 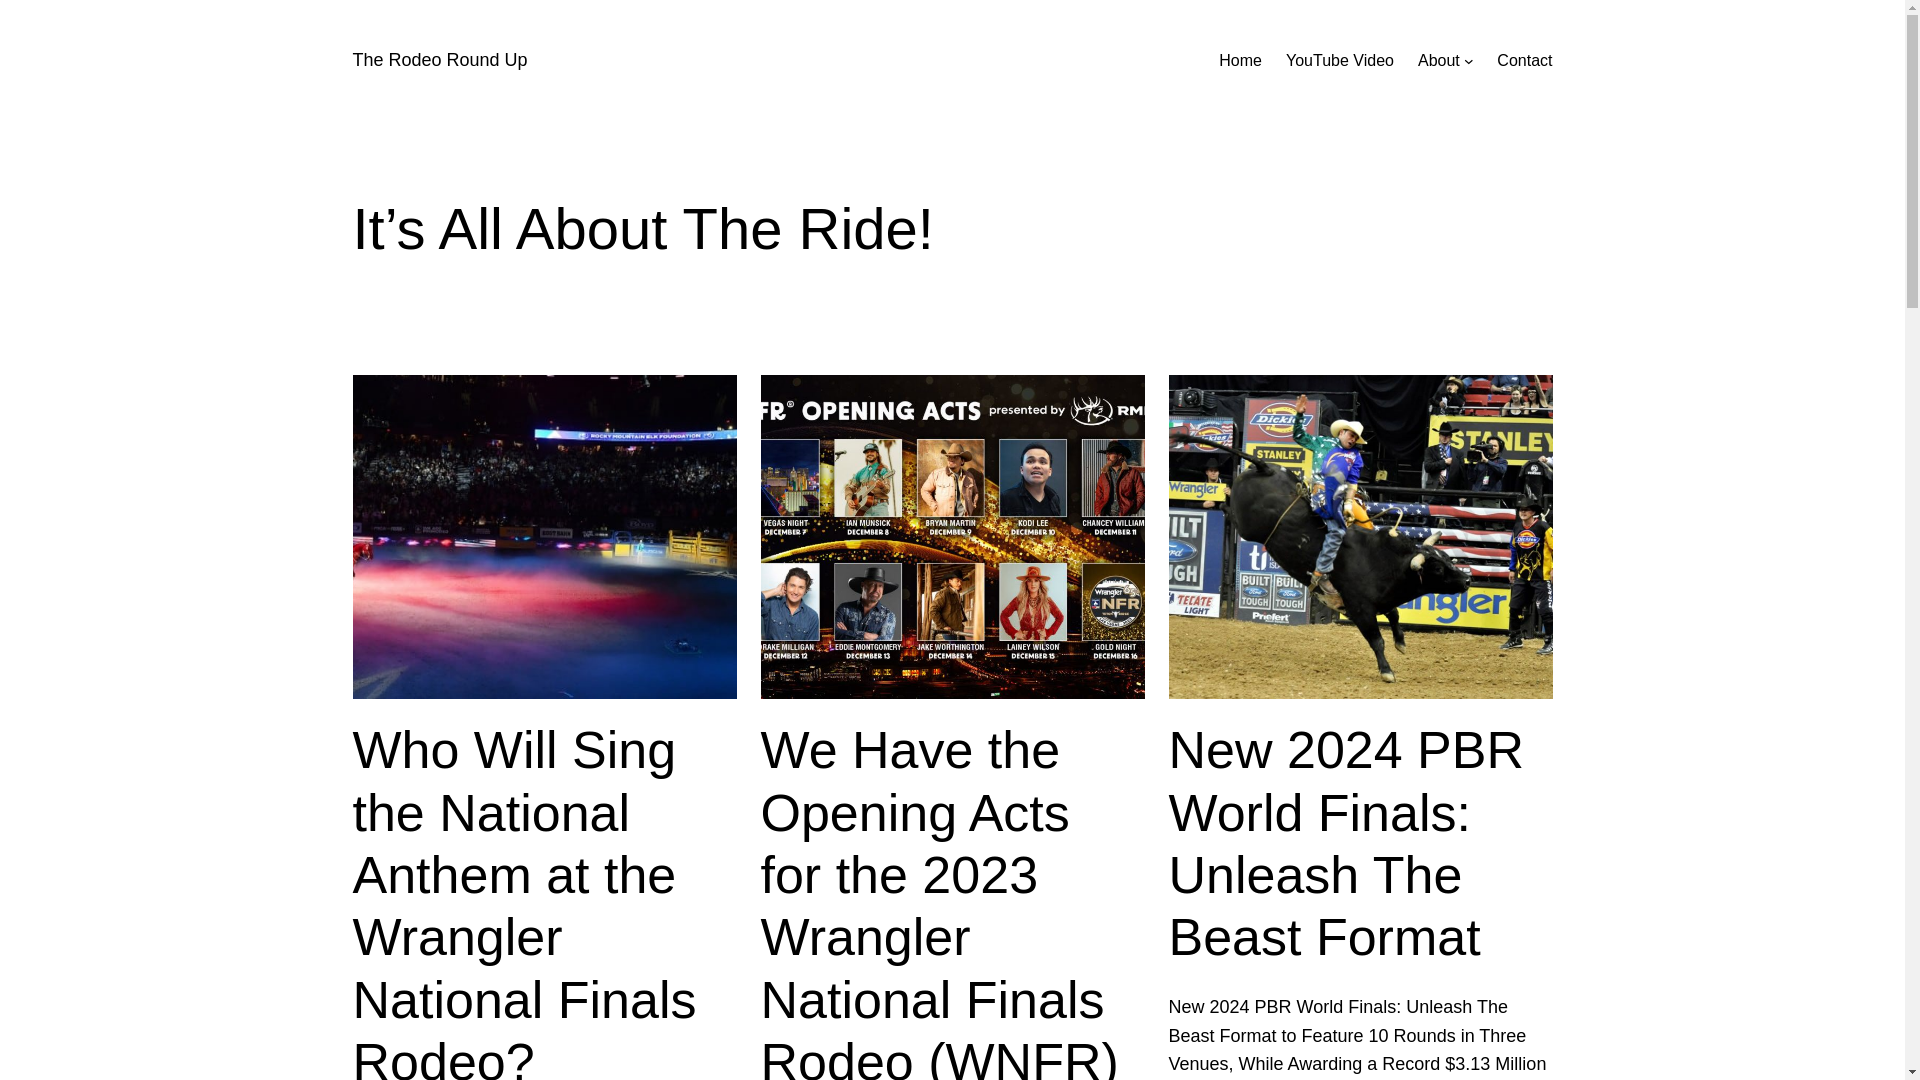 I want to click on The Rodeo Round Up, so click(x=438, y=60).